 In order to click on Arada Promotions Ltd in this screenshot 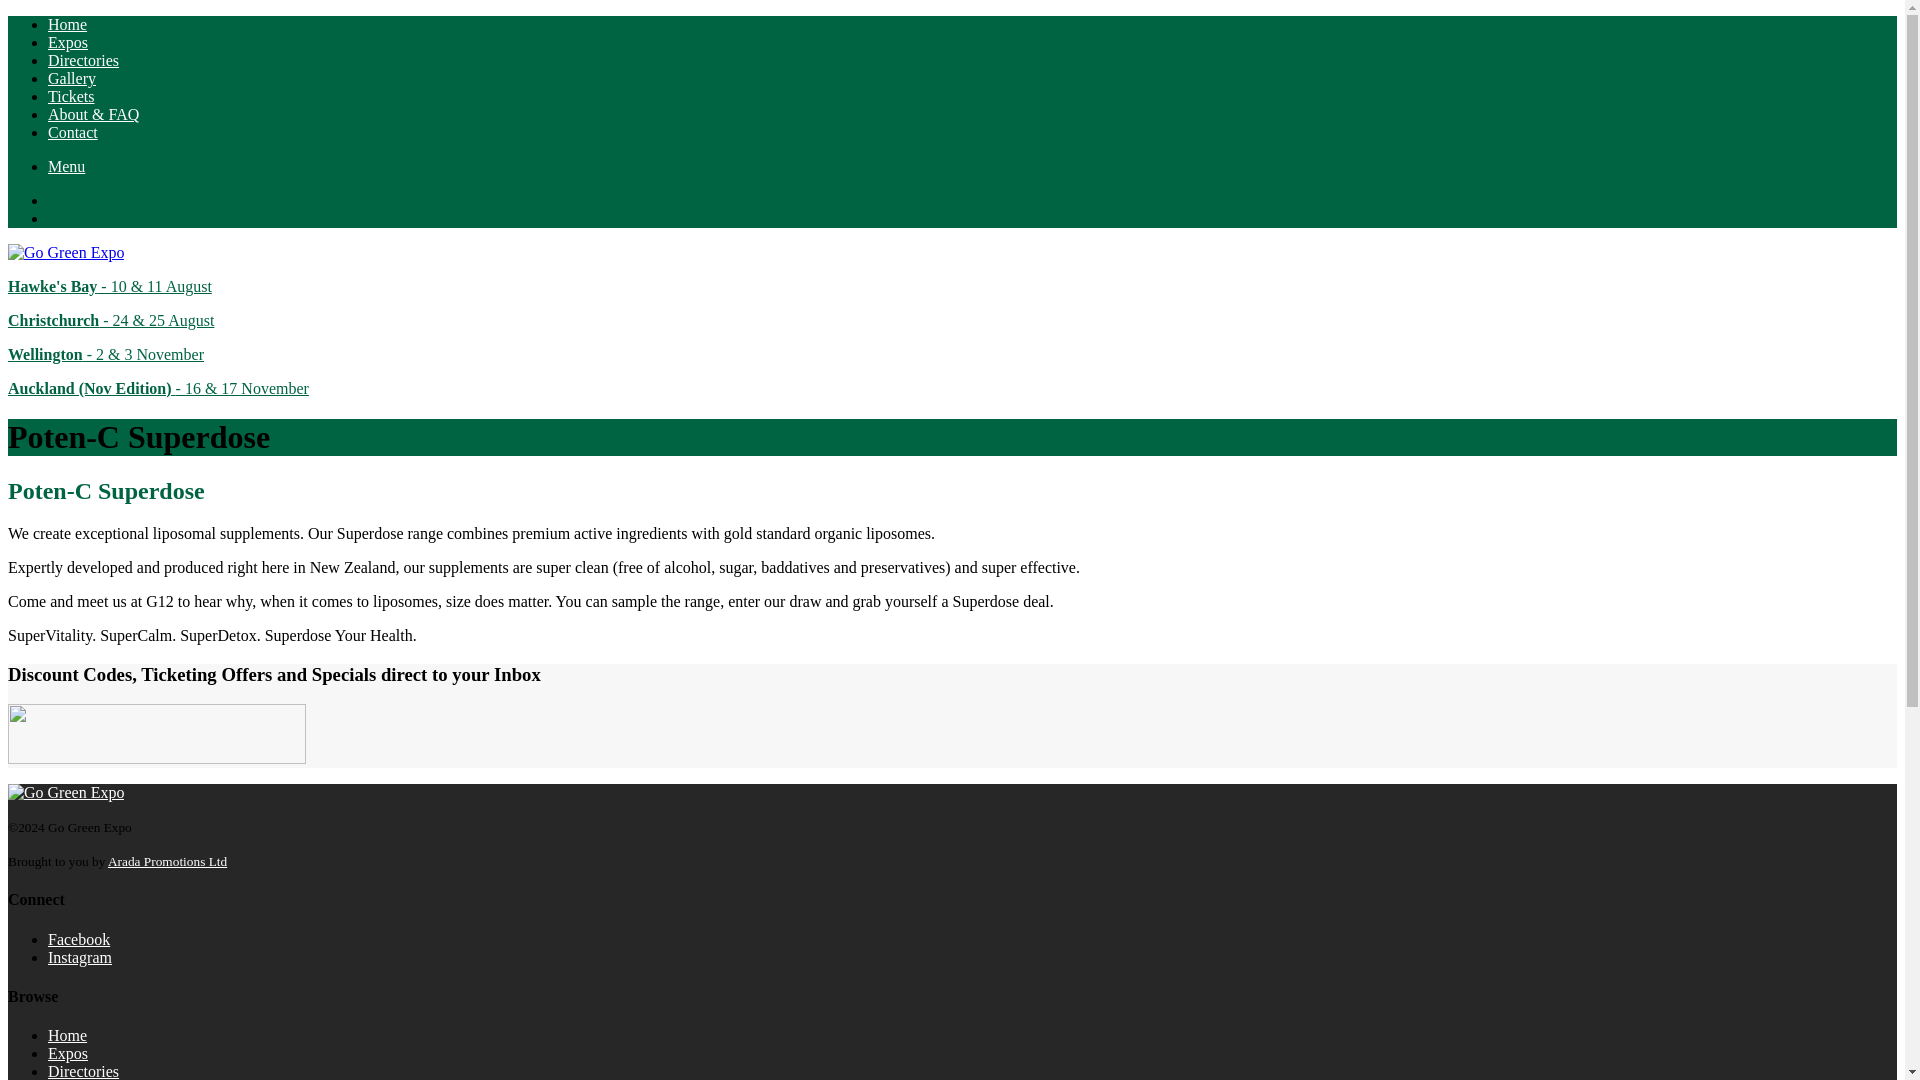, I will do `click(166, 862)`.